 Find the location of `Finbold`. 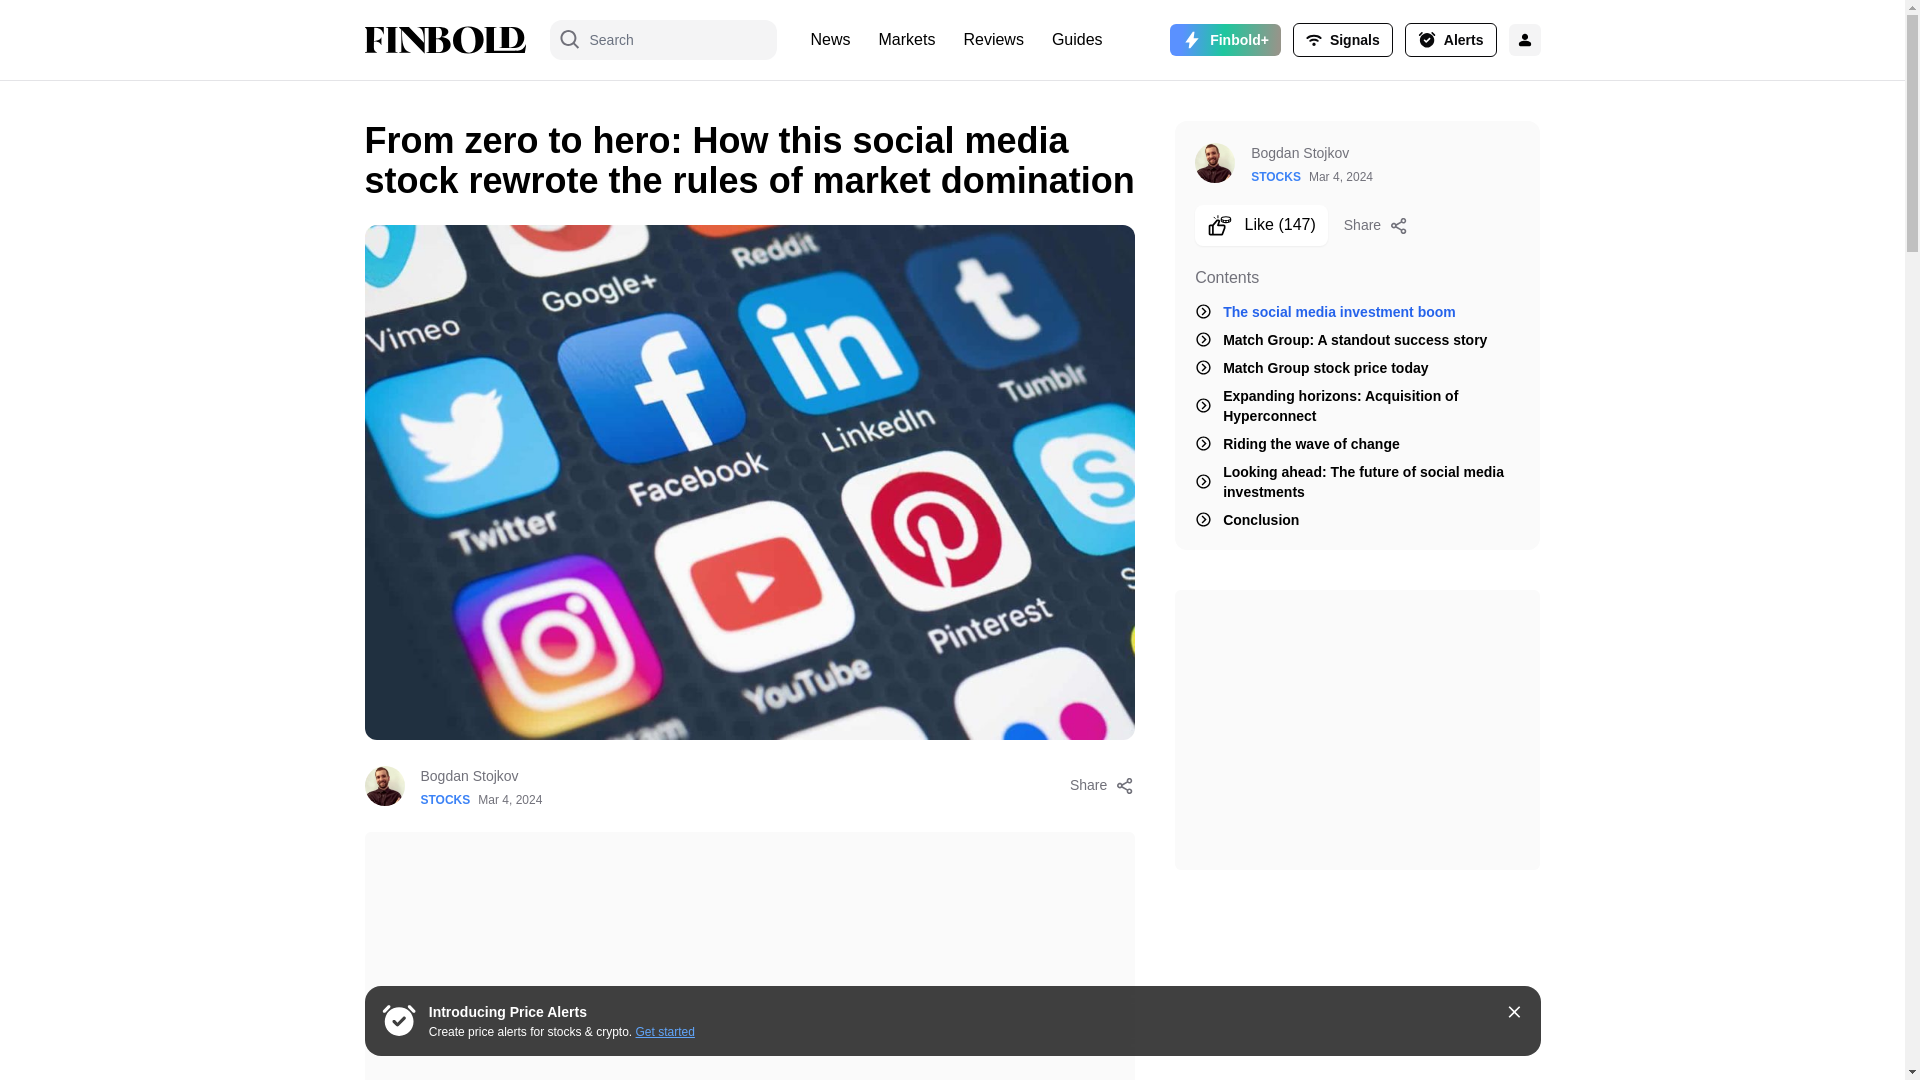

Finbold is located at coordinates (444, 40).